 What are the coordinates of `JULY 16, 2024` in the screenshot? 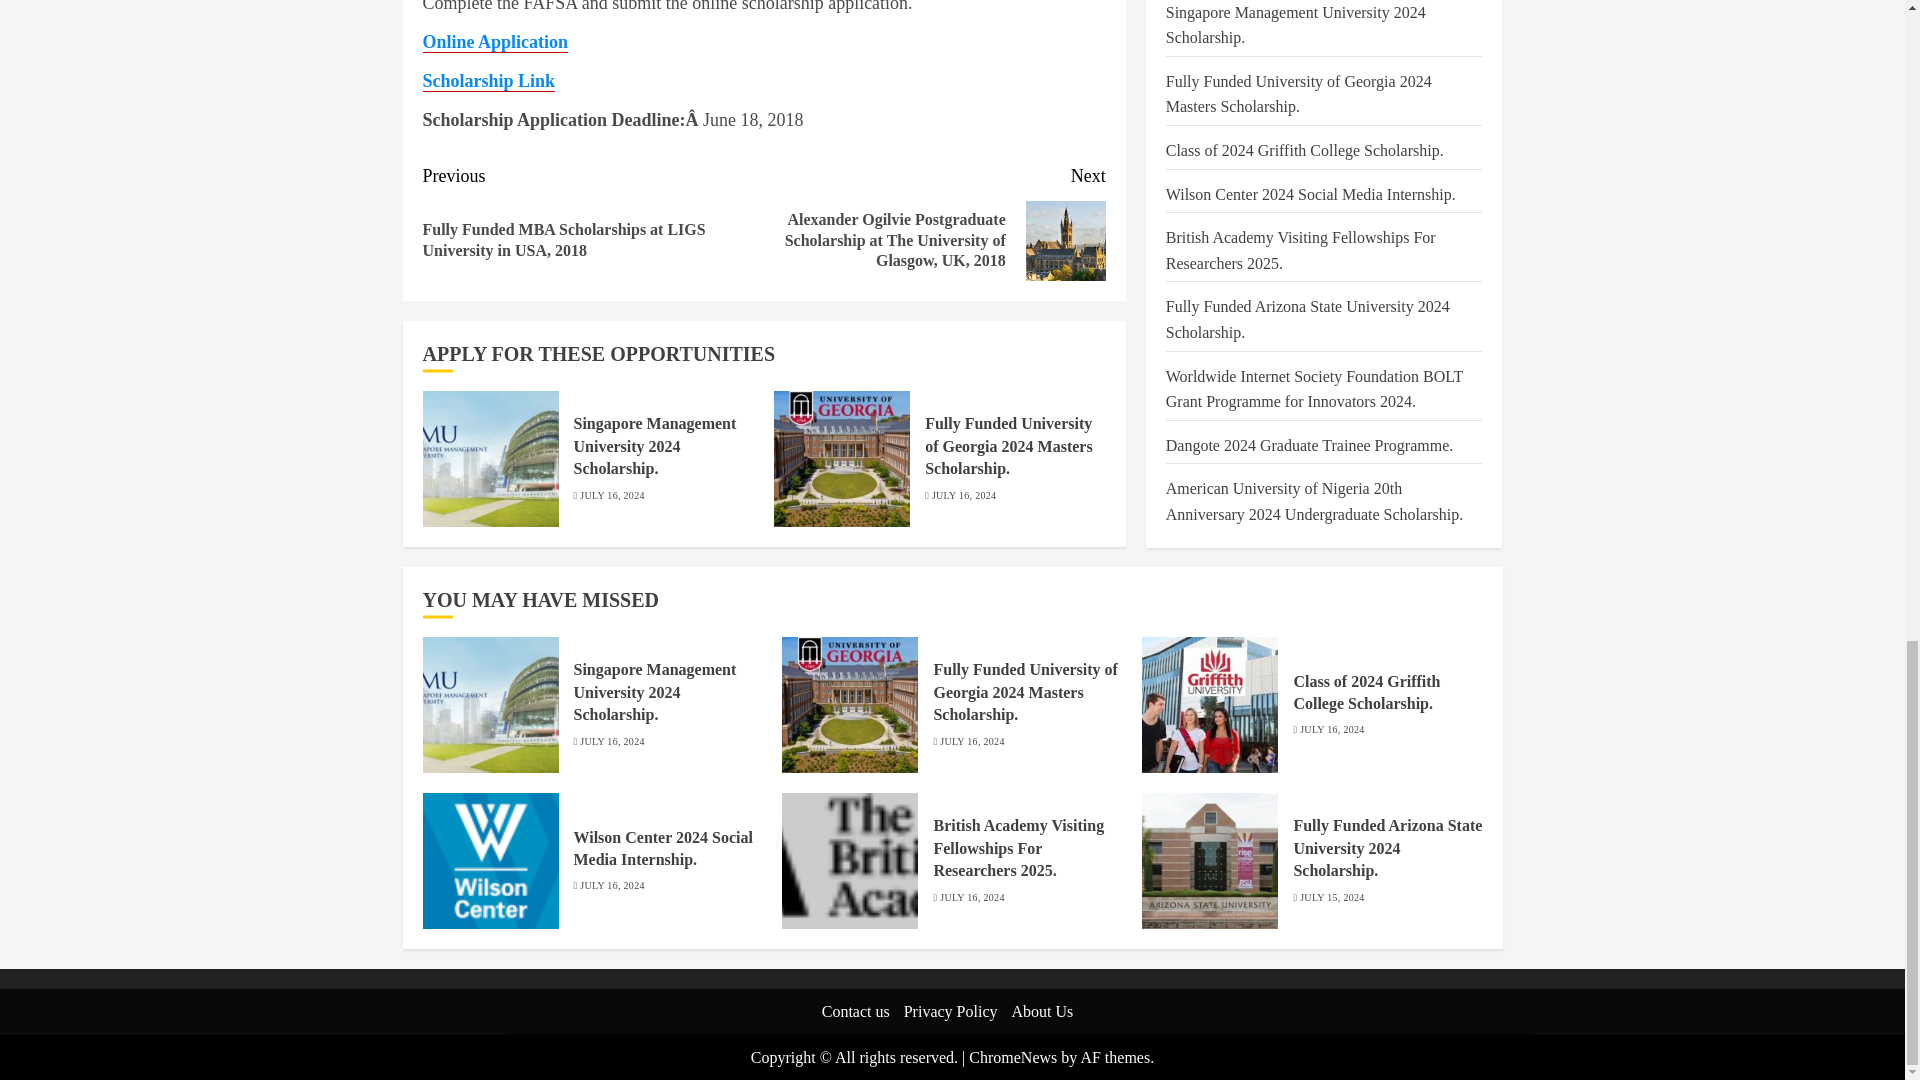 It's located at (964, 496).